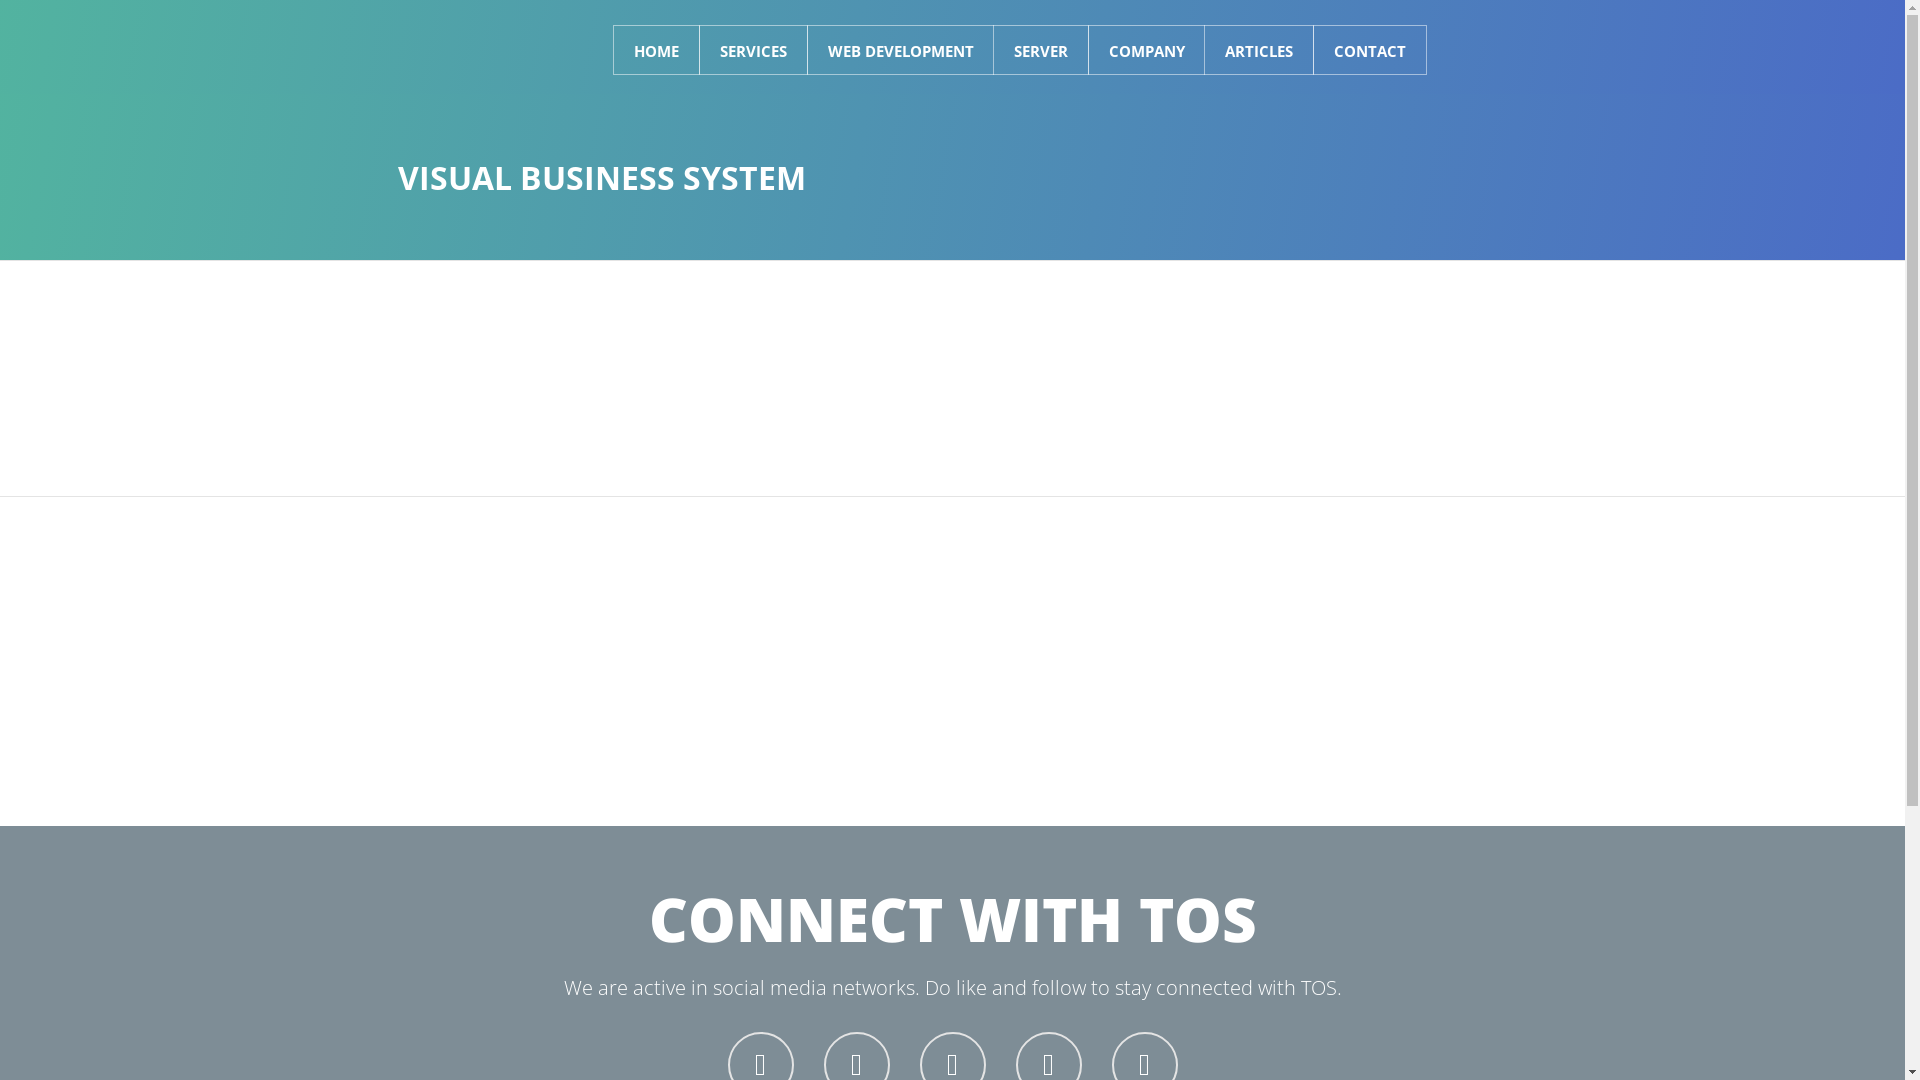 The height and width of the screenshot is (1080, 1920). Describe the element at coordinates (1259, 50) in the screenshot. I see `ARTICLES` at that location.